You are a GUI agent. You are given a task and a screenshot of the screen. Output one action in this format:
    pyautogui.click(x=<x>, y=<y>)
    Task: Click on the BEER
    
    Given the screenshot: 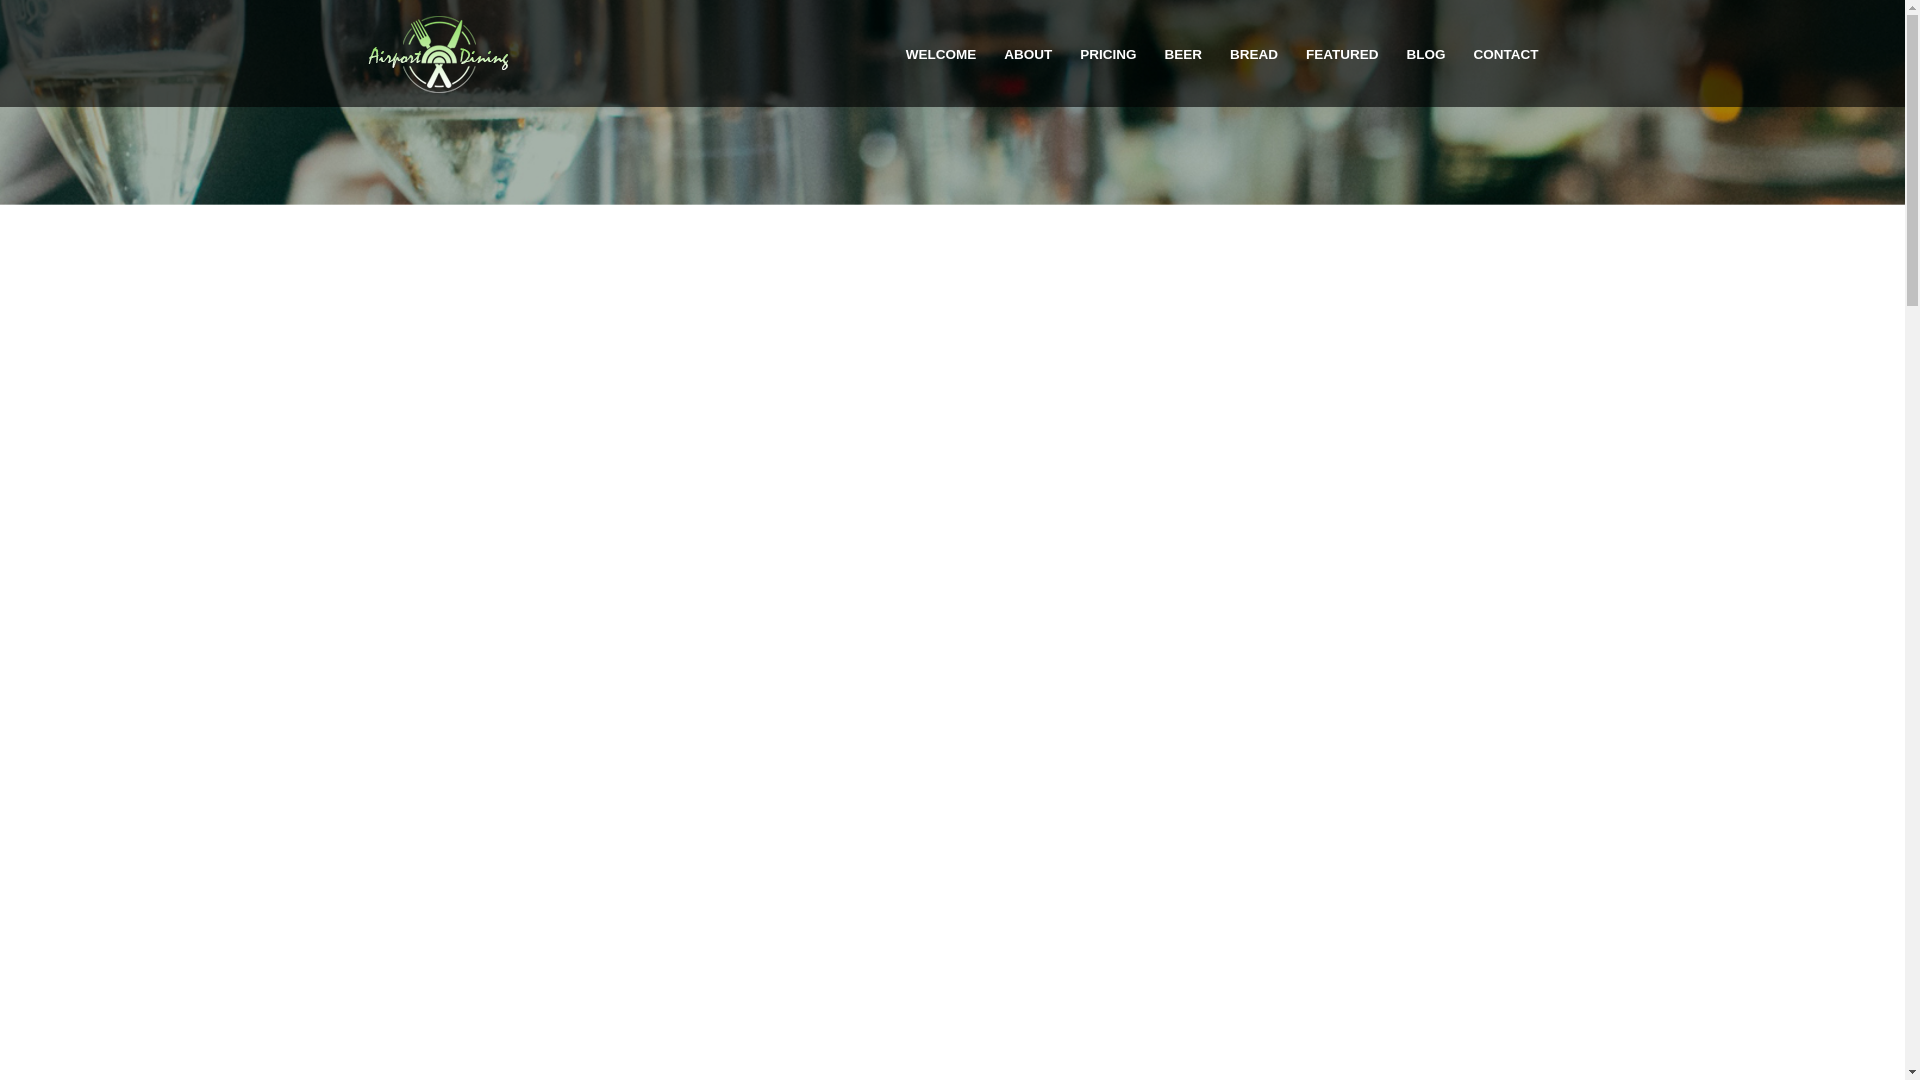 What is the action you would take?
    pyautogui.click(x=1182, y=54)
    